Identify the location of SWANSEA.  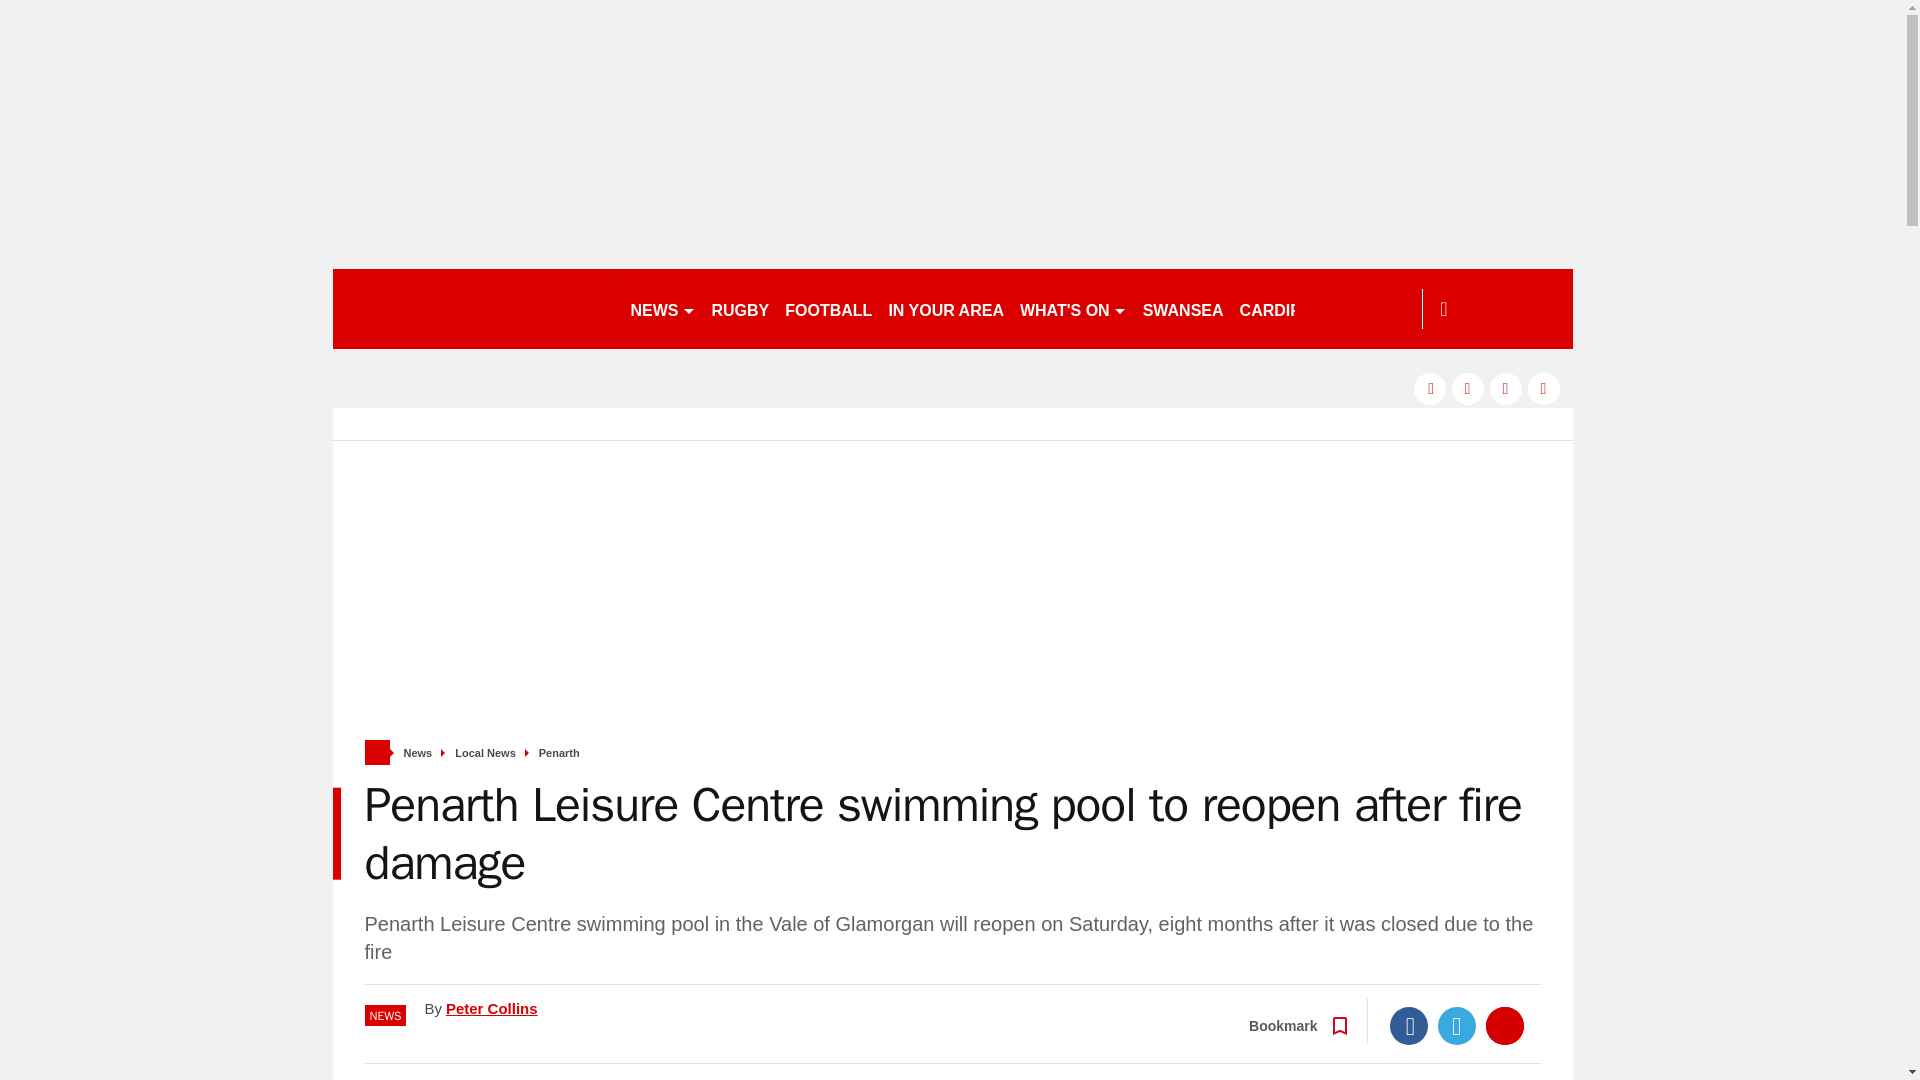
(1183, 308).